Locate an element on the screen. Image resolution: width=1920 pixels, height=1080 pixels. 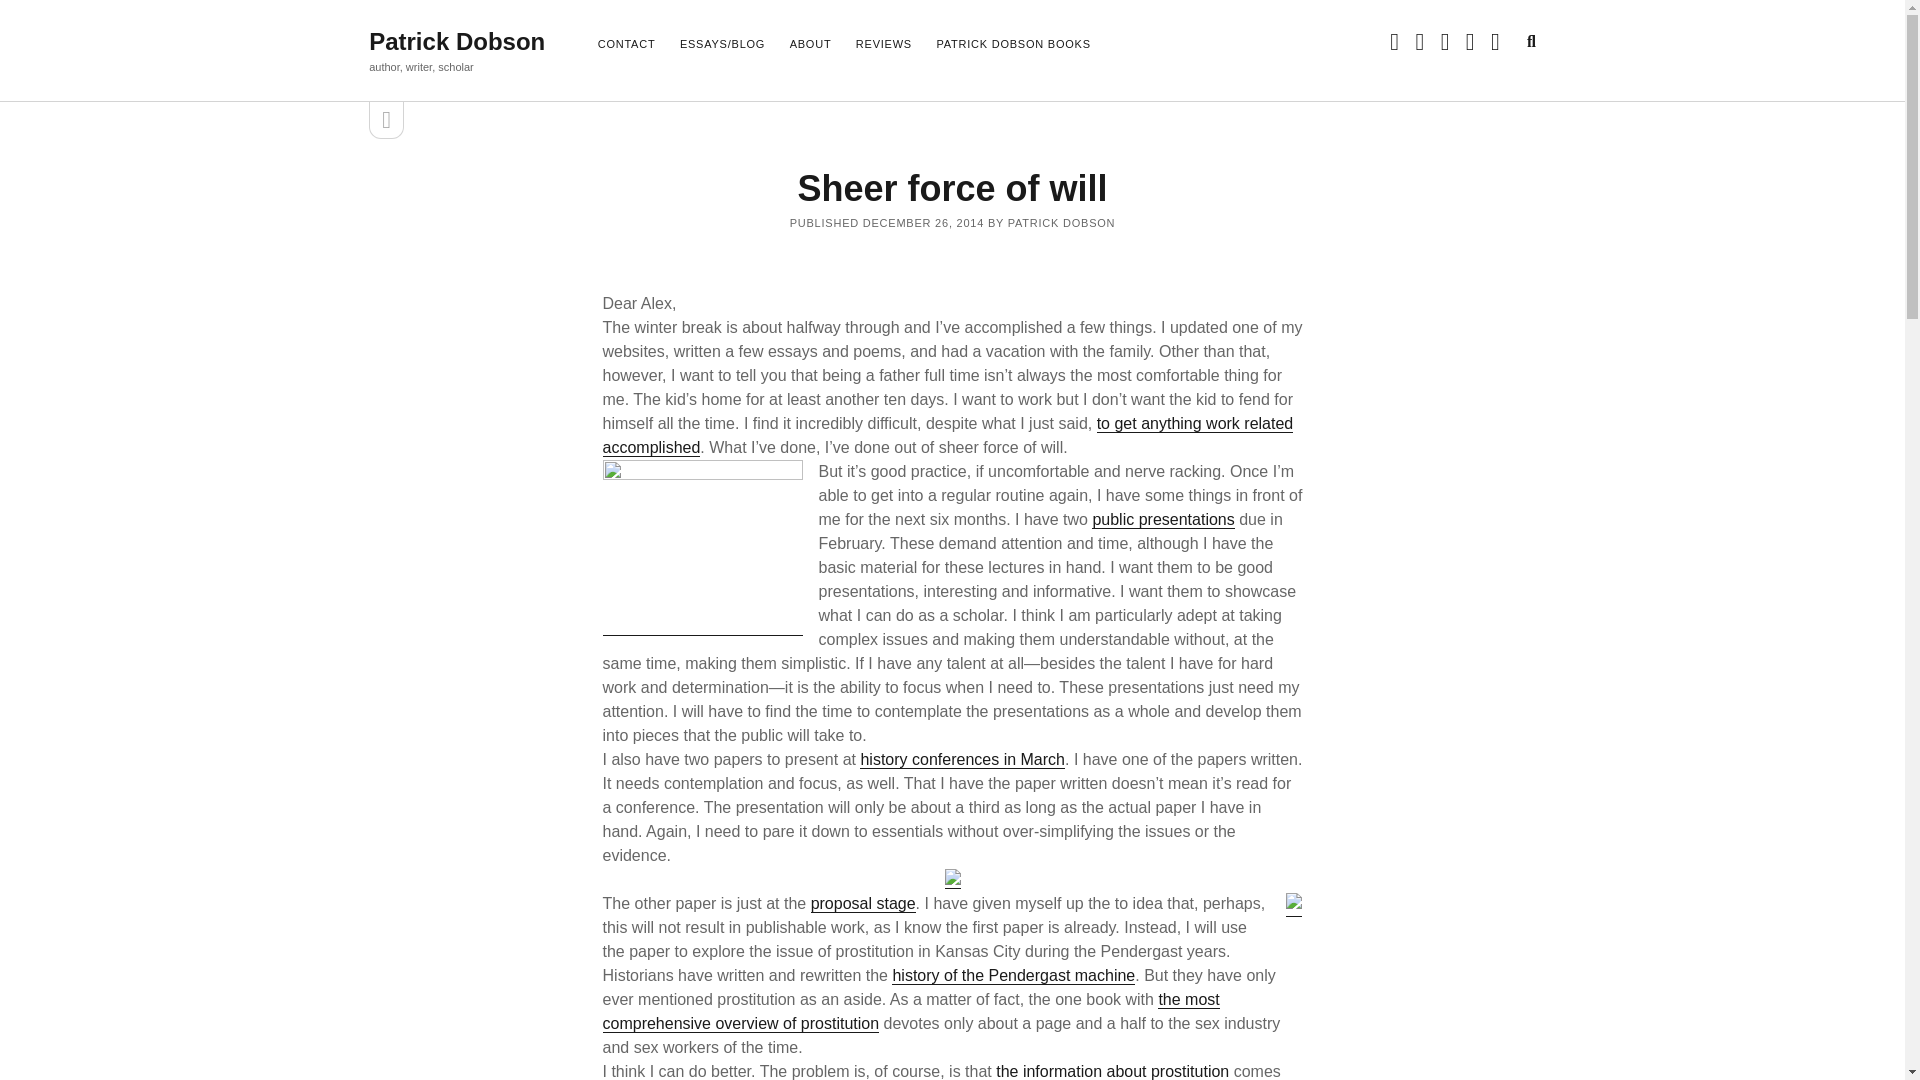
CONTACT is located at coordinates (626, 45).